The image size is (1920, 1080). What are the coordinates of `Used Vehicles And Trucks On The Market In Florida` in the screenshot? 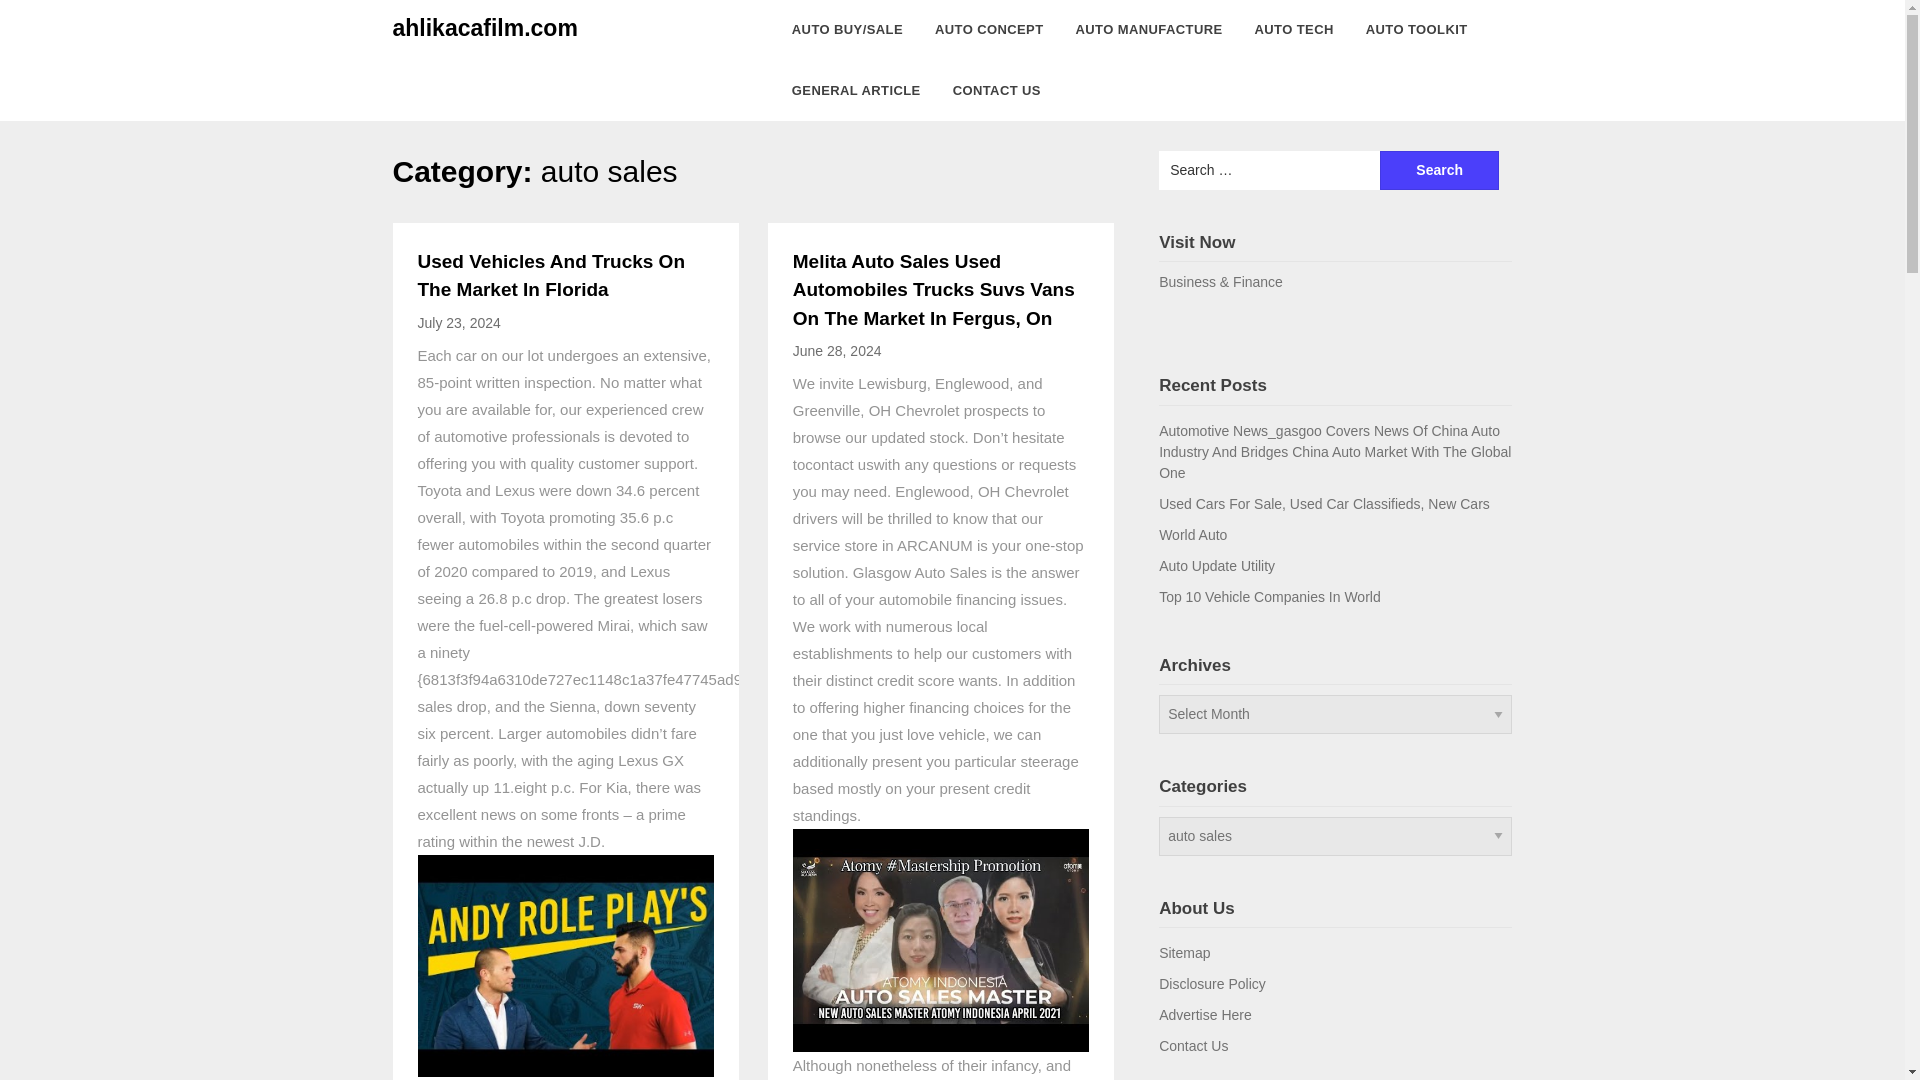 It's located at (552, 276).